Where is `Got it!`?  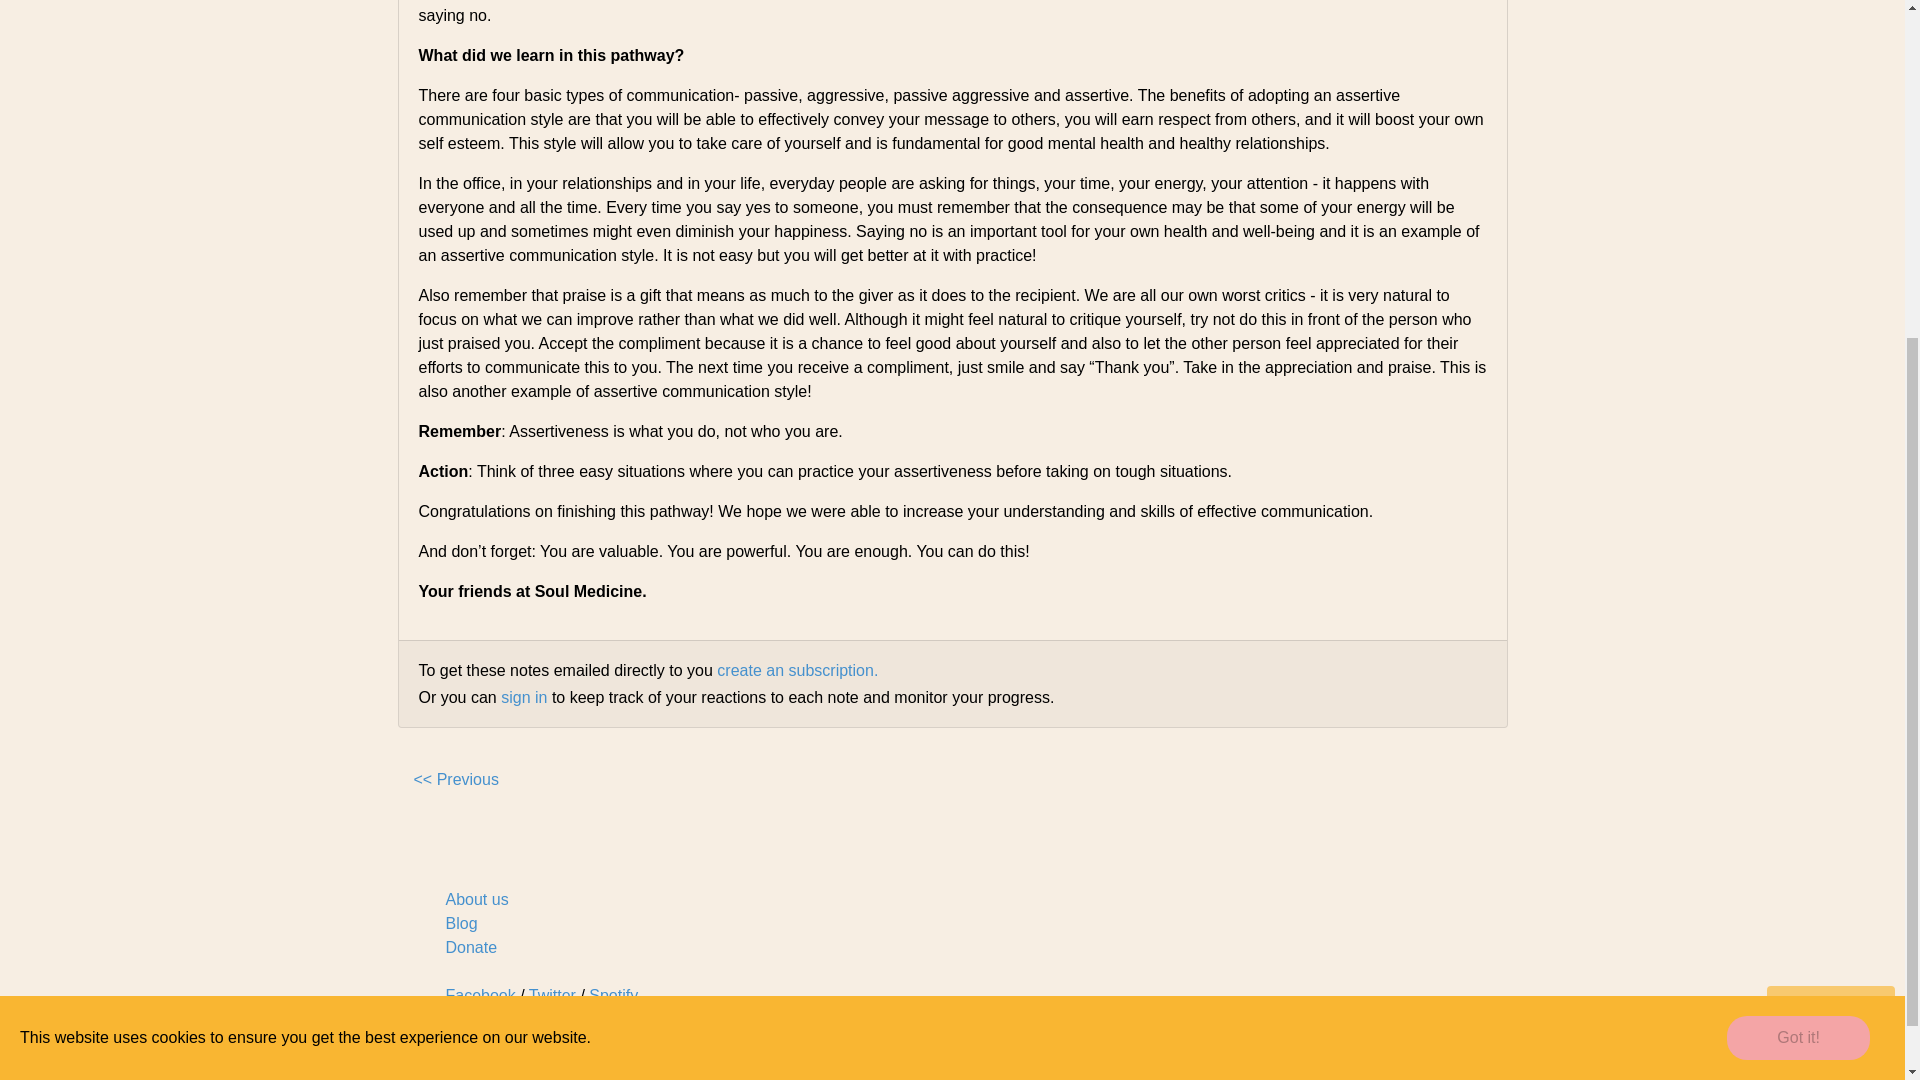 Got it! is located at coordinates (1798, 528).